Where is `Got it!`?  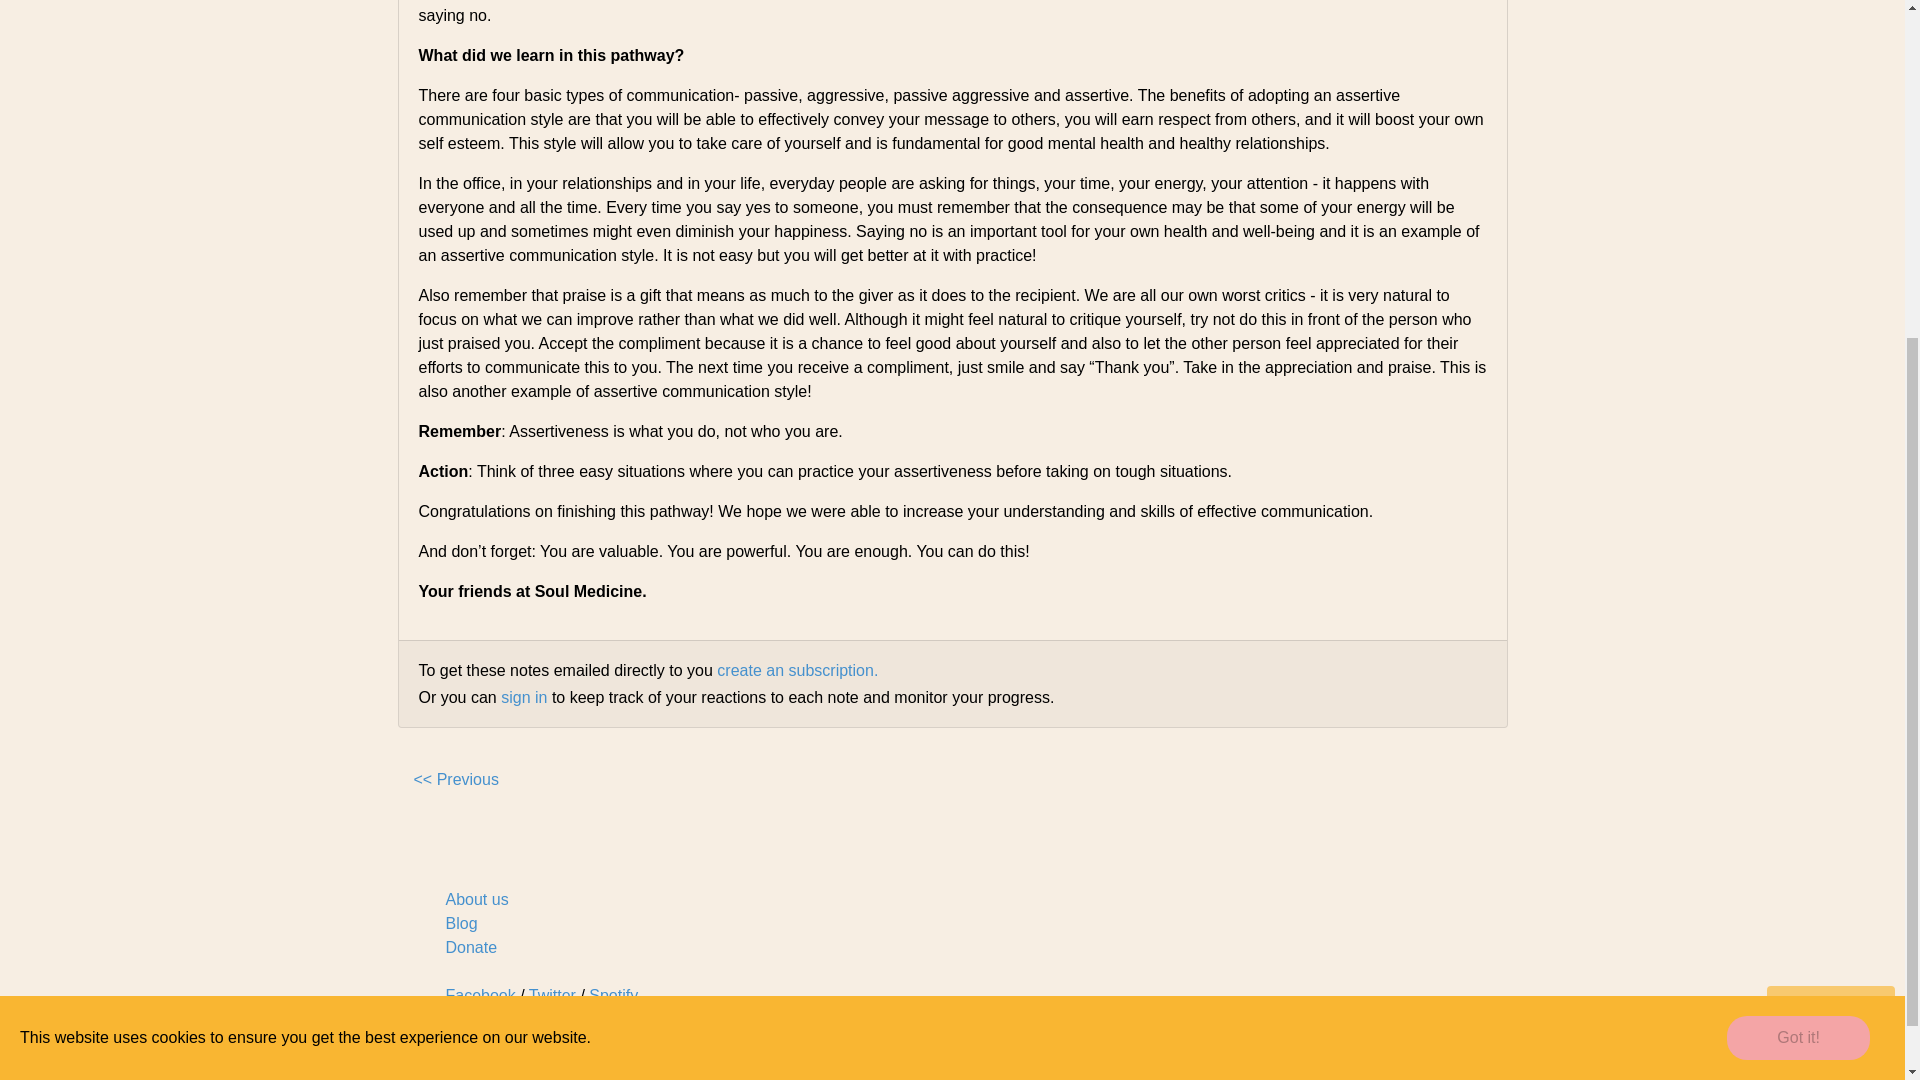 Got it! is located at coordinates (1798, 528).